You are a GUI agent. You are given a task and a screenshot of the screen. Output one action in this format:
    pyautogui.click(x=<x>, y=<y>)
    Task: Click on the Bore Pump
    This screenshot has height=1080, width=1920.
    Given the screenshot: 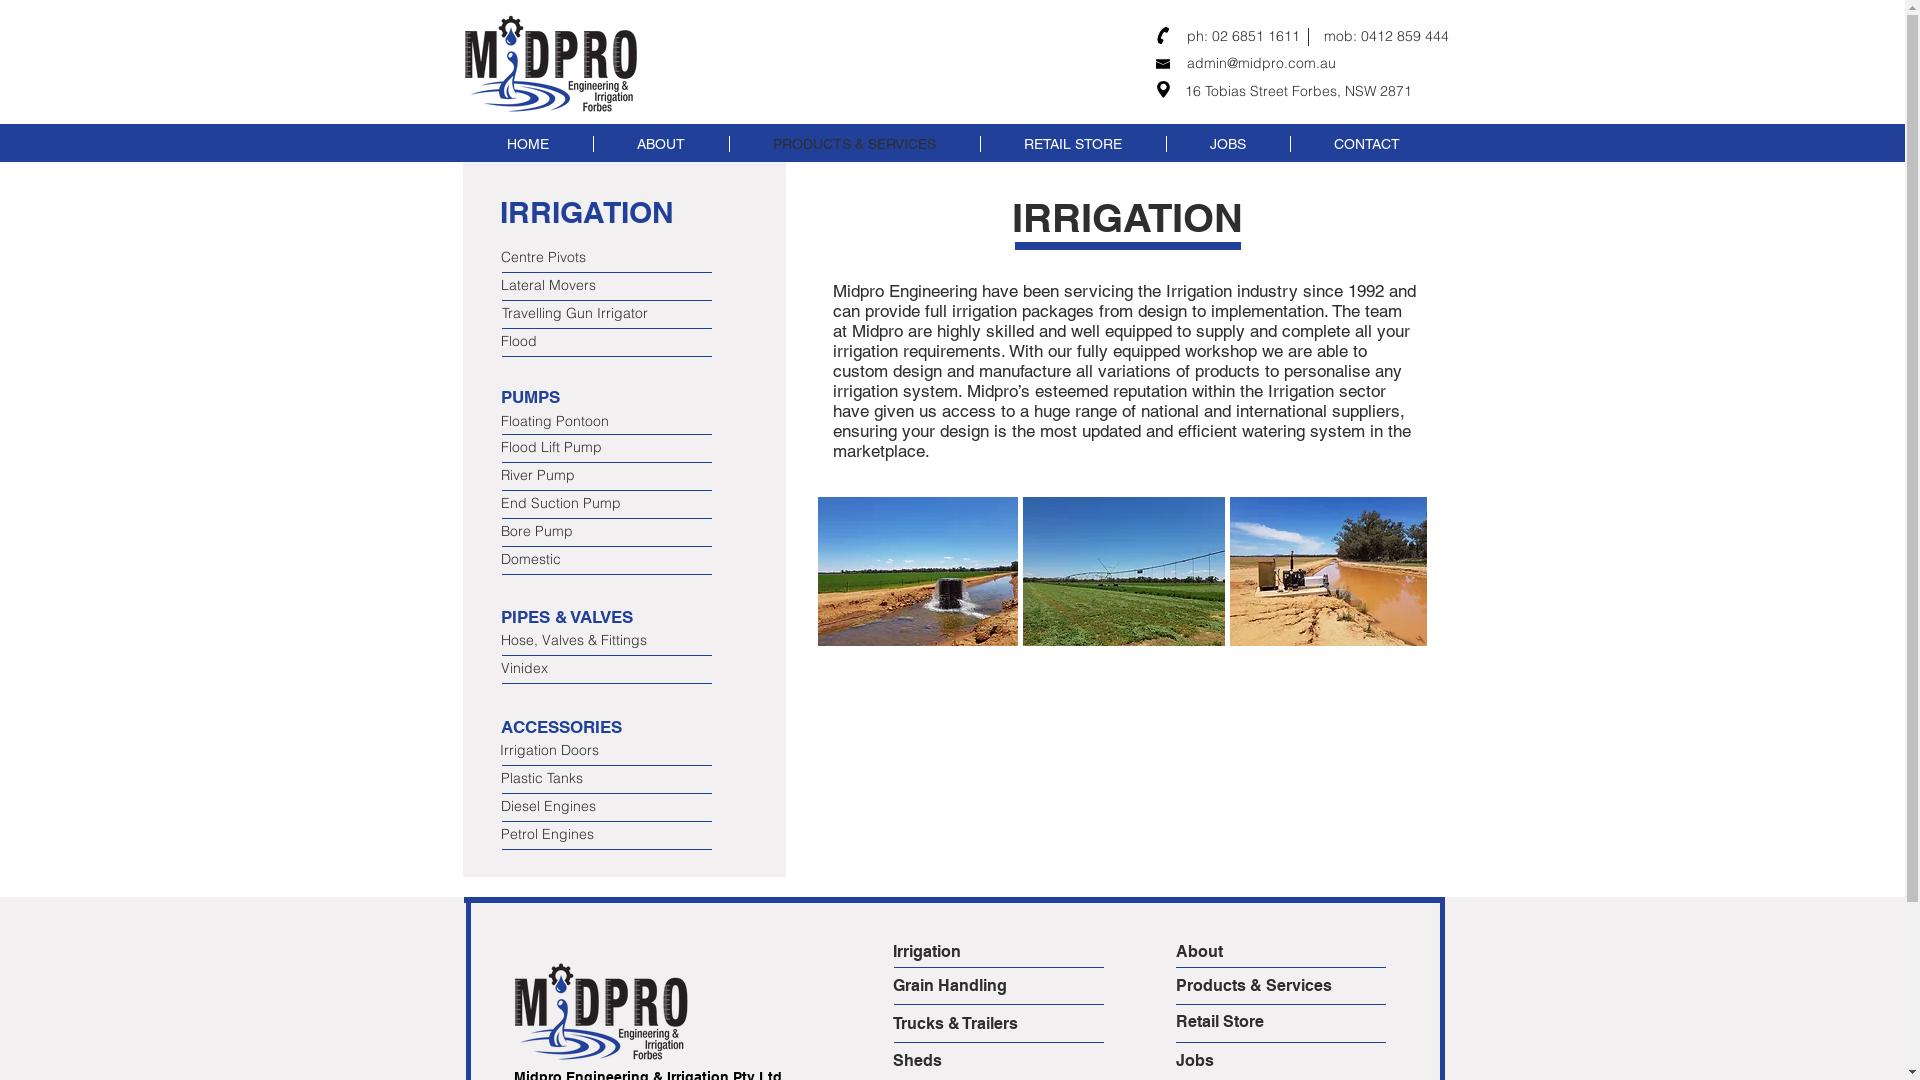 What is the action you would take?
    pyautogui.click(x=571, y=532)
    